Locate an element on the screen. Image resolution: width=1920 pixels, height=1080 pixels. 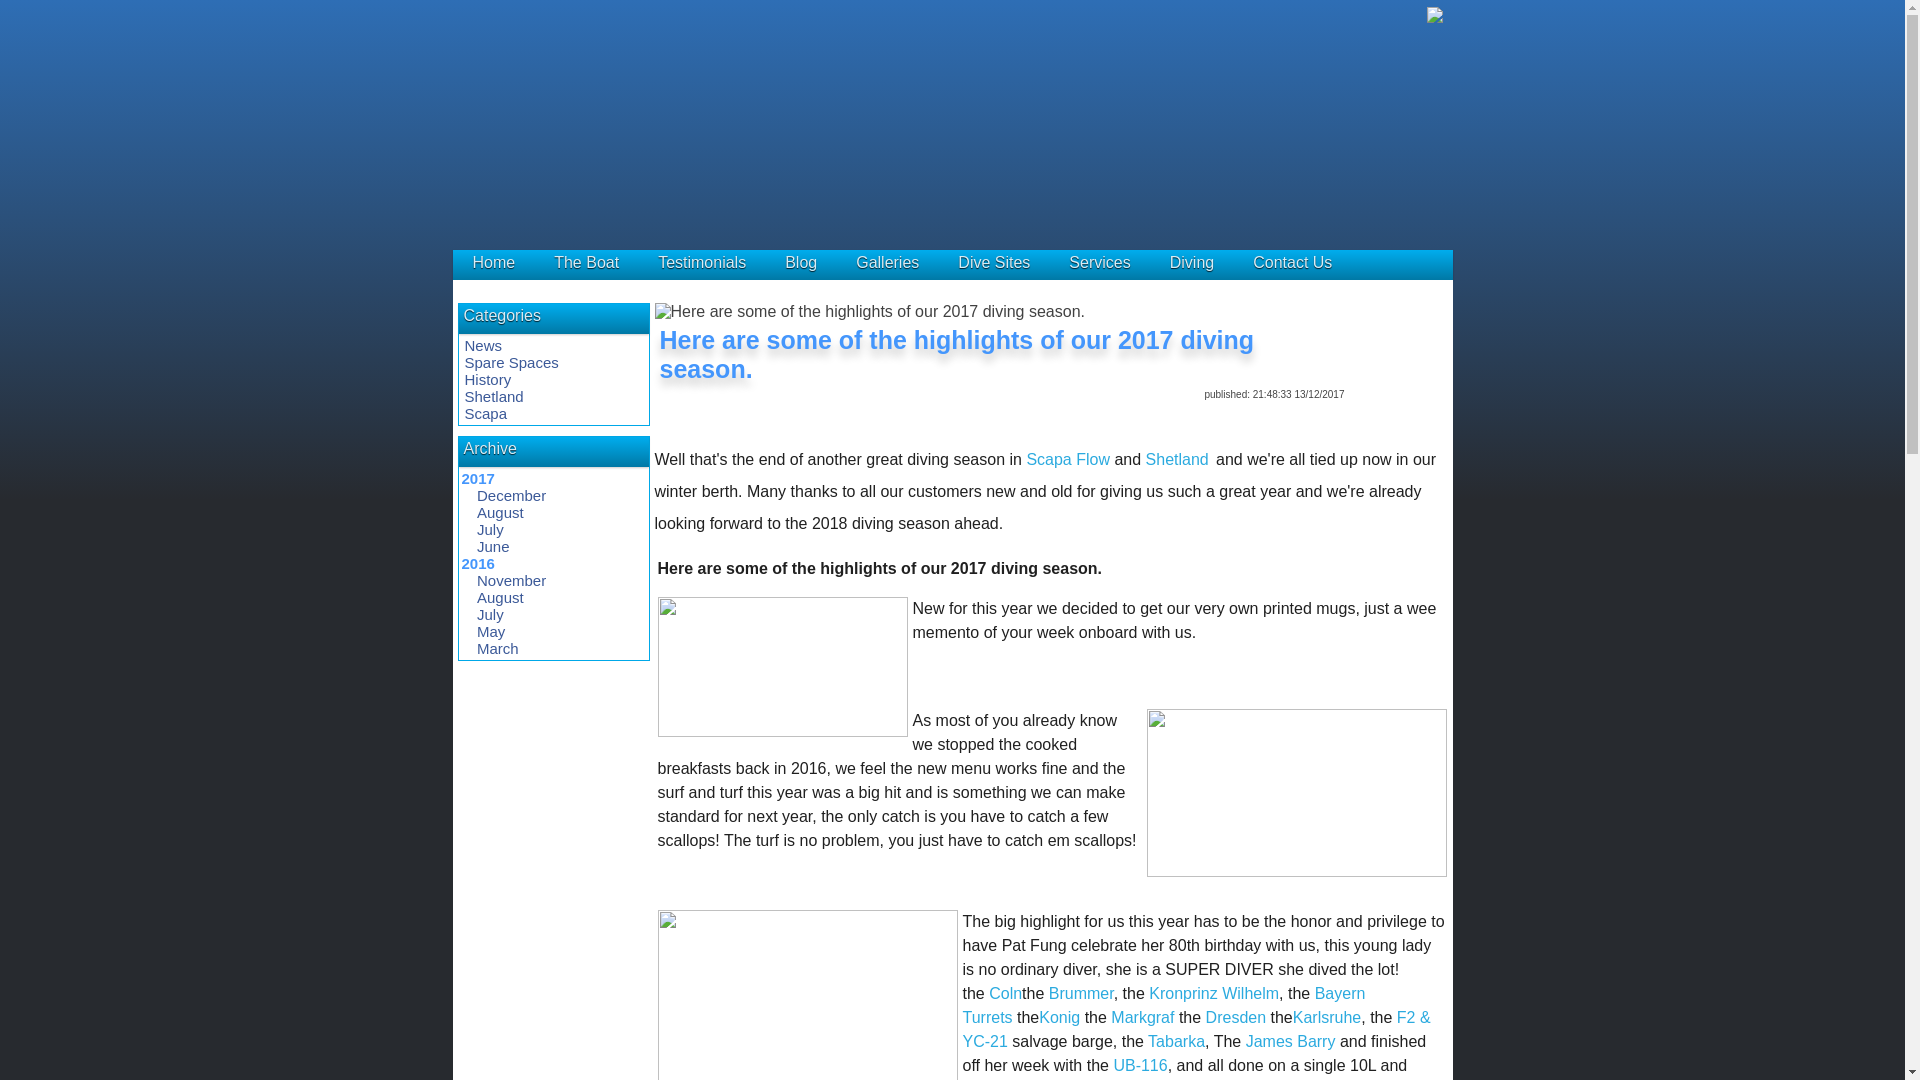
Testimonials is located at coordinates (702, 262).